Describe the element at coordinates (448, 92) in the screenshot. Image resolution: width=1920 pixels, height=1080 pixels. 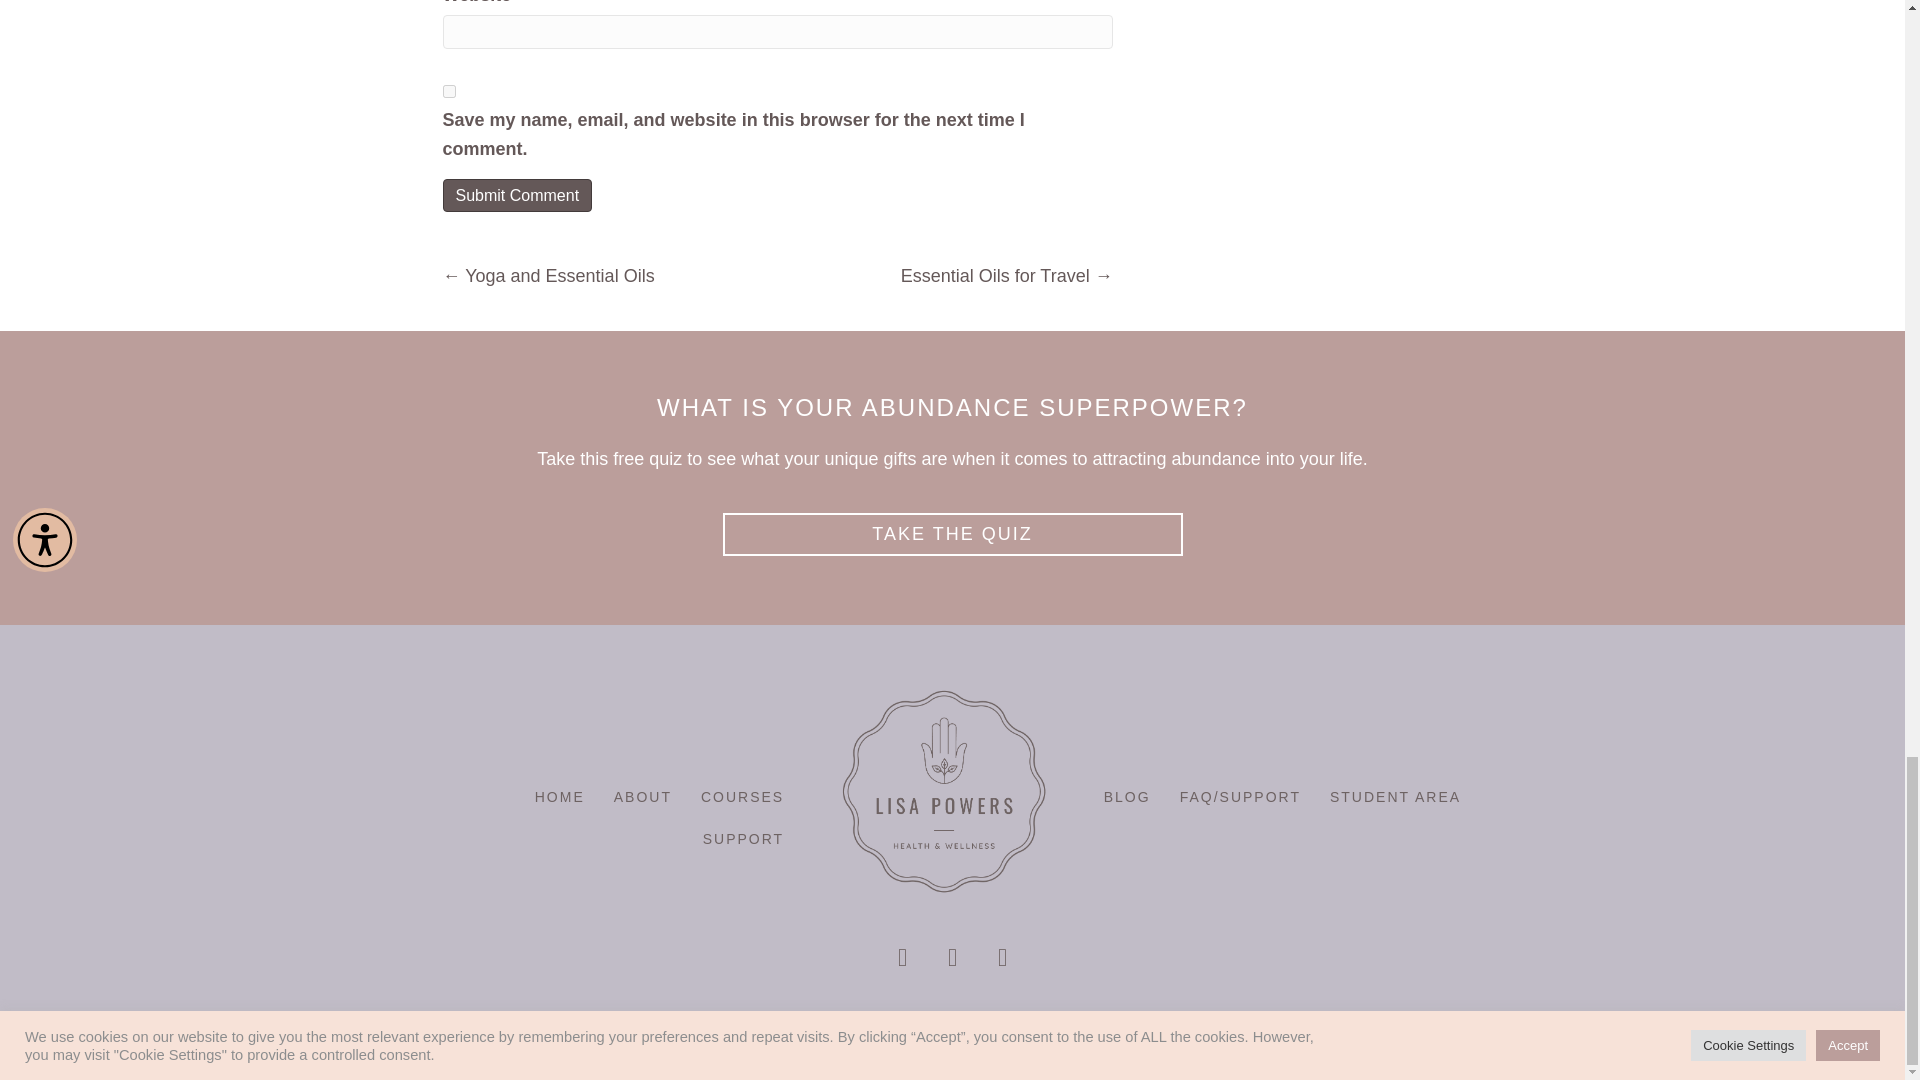
I see `yes` at that location.